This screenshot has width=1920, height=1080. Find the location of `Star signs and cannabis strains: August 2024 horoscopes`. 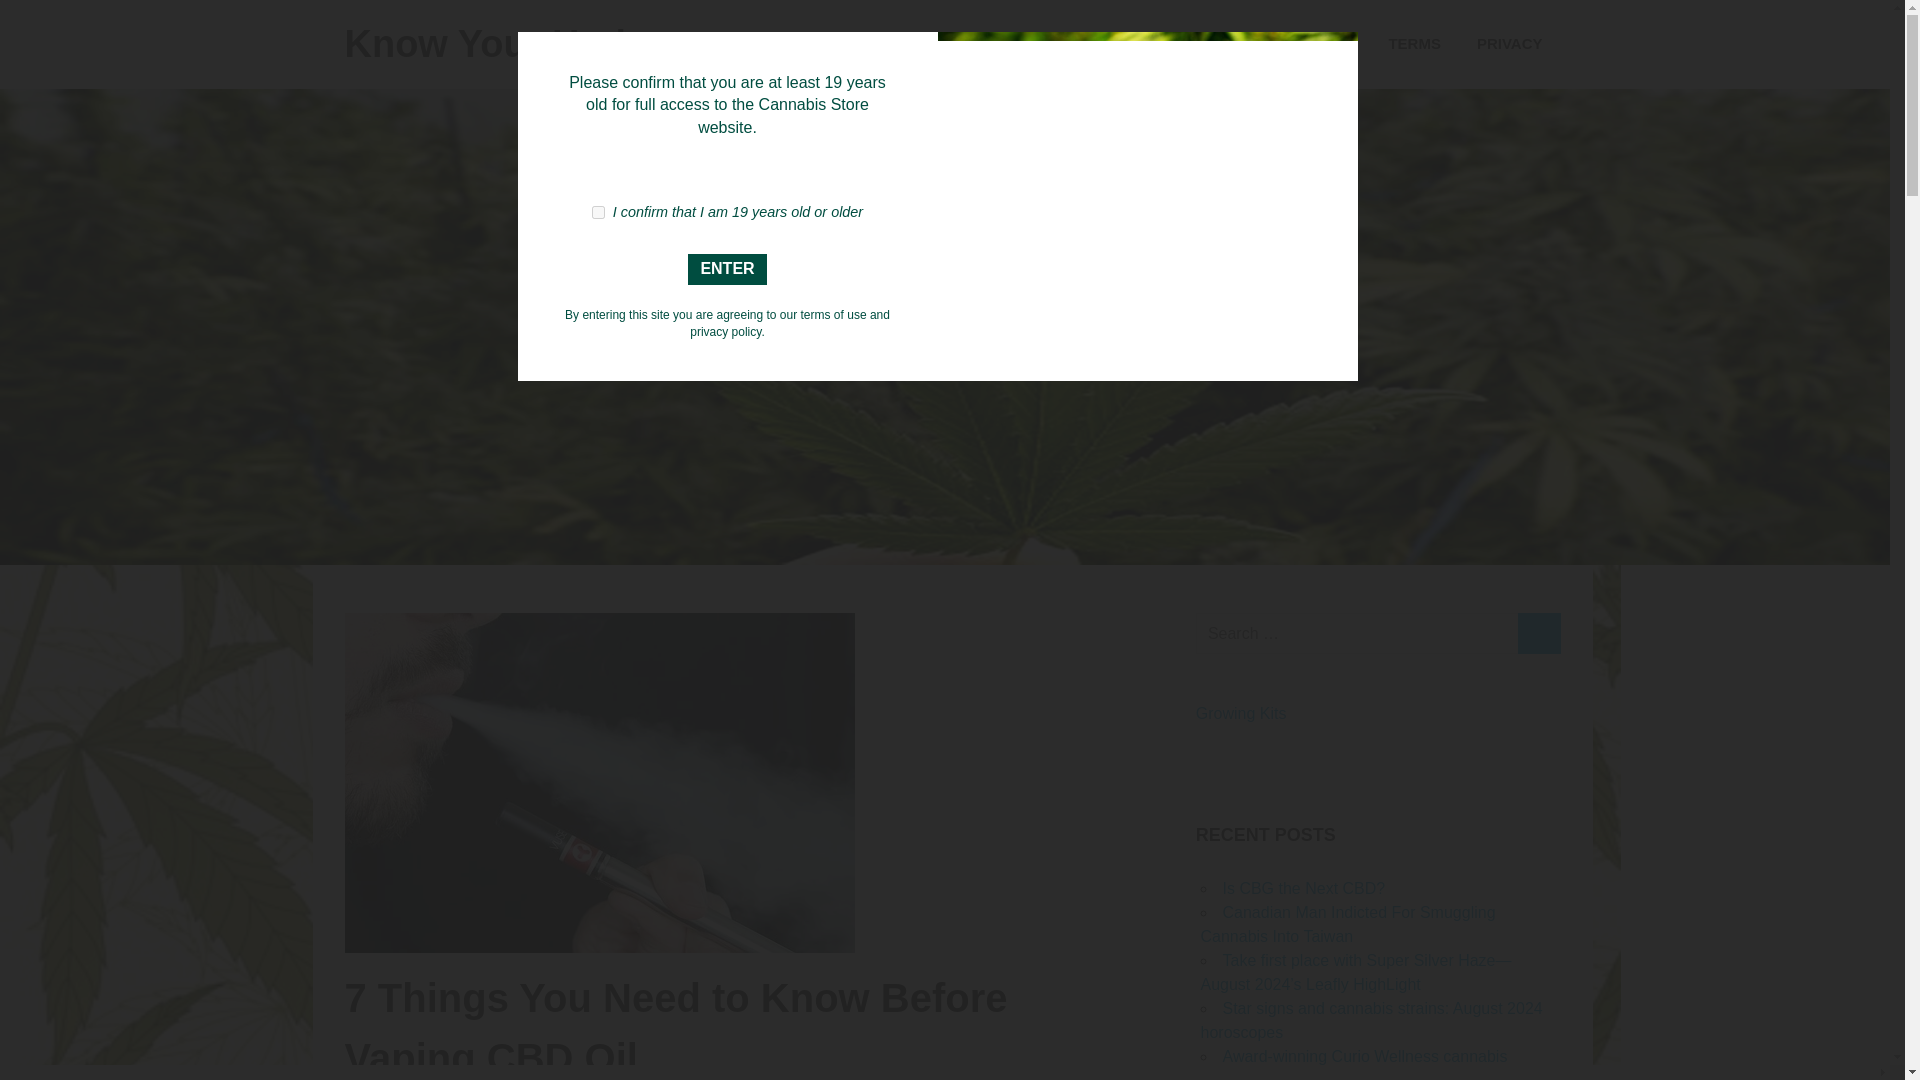

Star signs and cannabis strains: August 2024 horoscopes is located at coordinates (1370, 1020).